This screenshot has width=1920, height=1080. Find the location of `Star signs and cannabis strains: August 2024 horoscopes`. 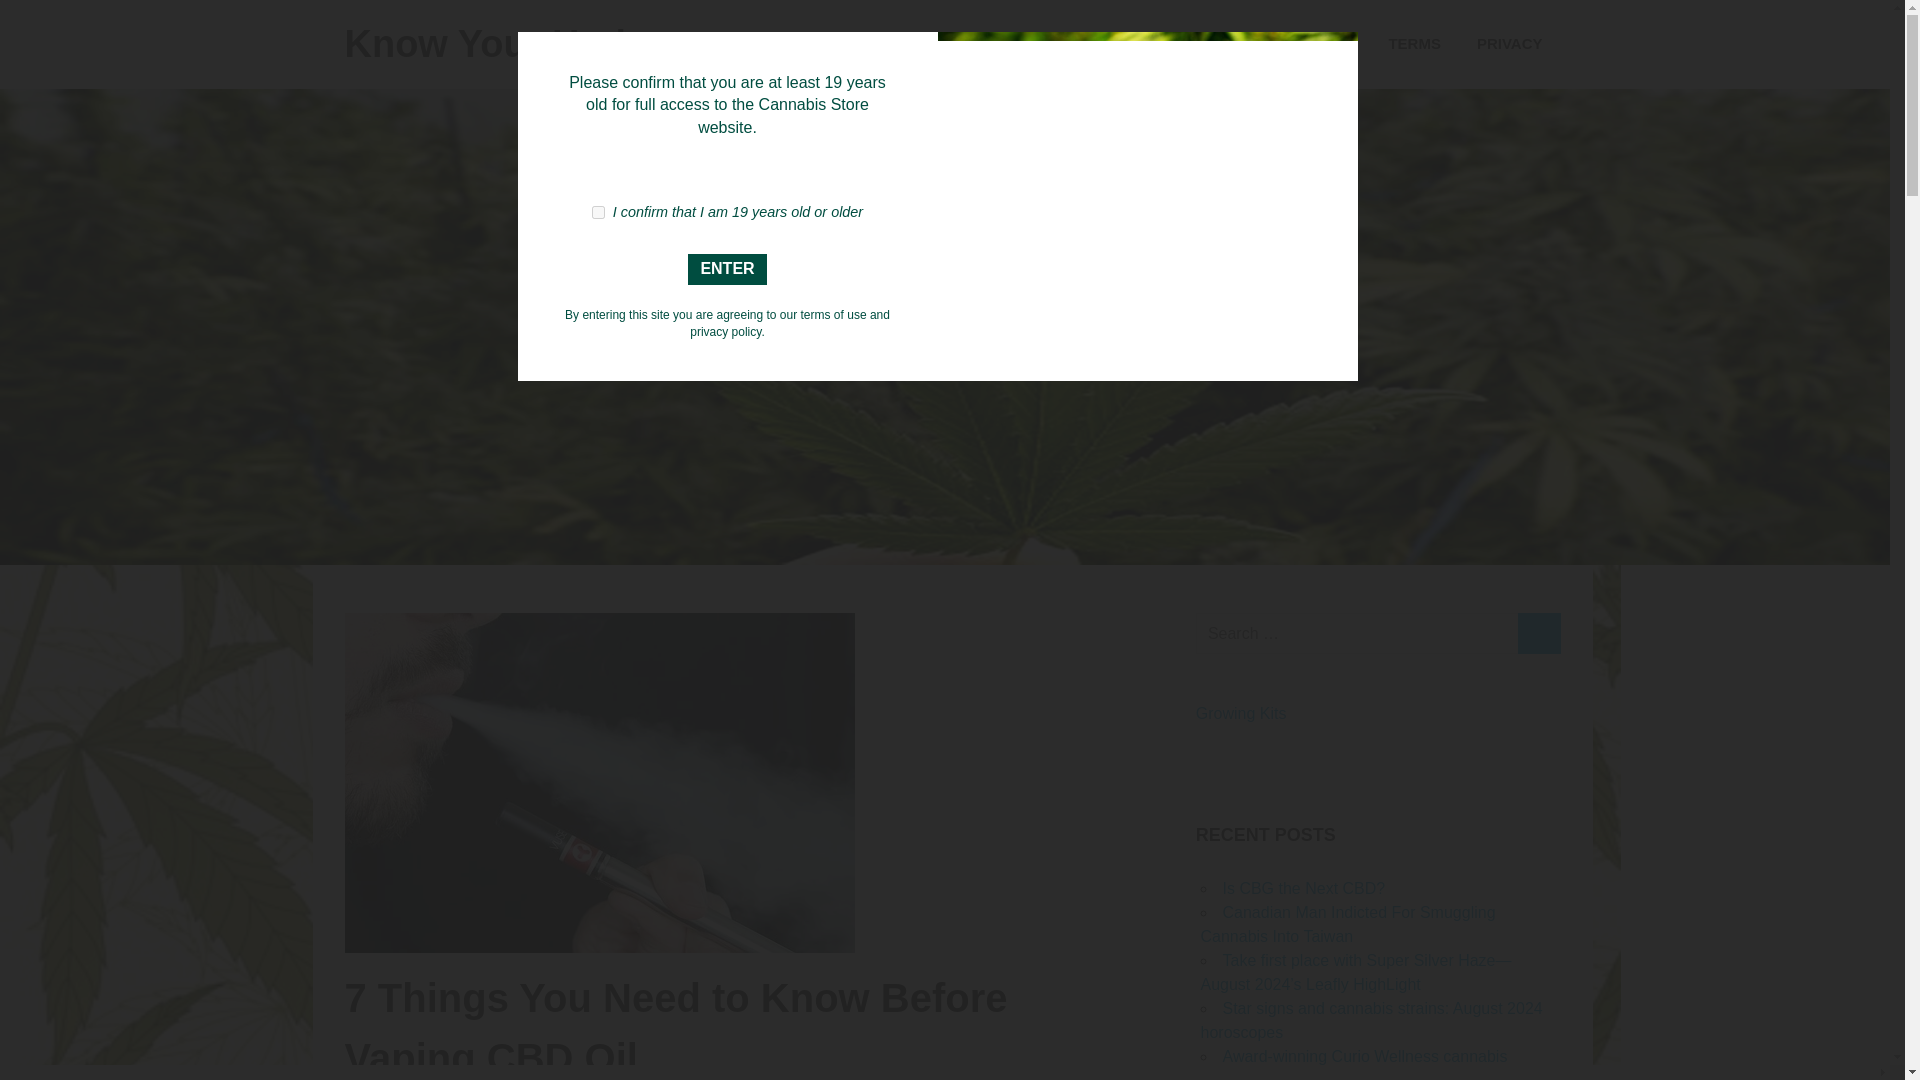

Star signs and cannabis strains: August 2024 horoscopes is located at coordinates (1370, 1020).